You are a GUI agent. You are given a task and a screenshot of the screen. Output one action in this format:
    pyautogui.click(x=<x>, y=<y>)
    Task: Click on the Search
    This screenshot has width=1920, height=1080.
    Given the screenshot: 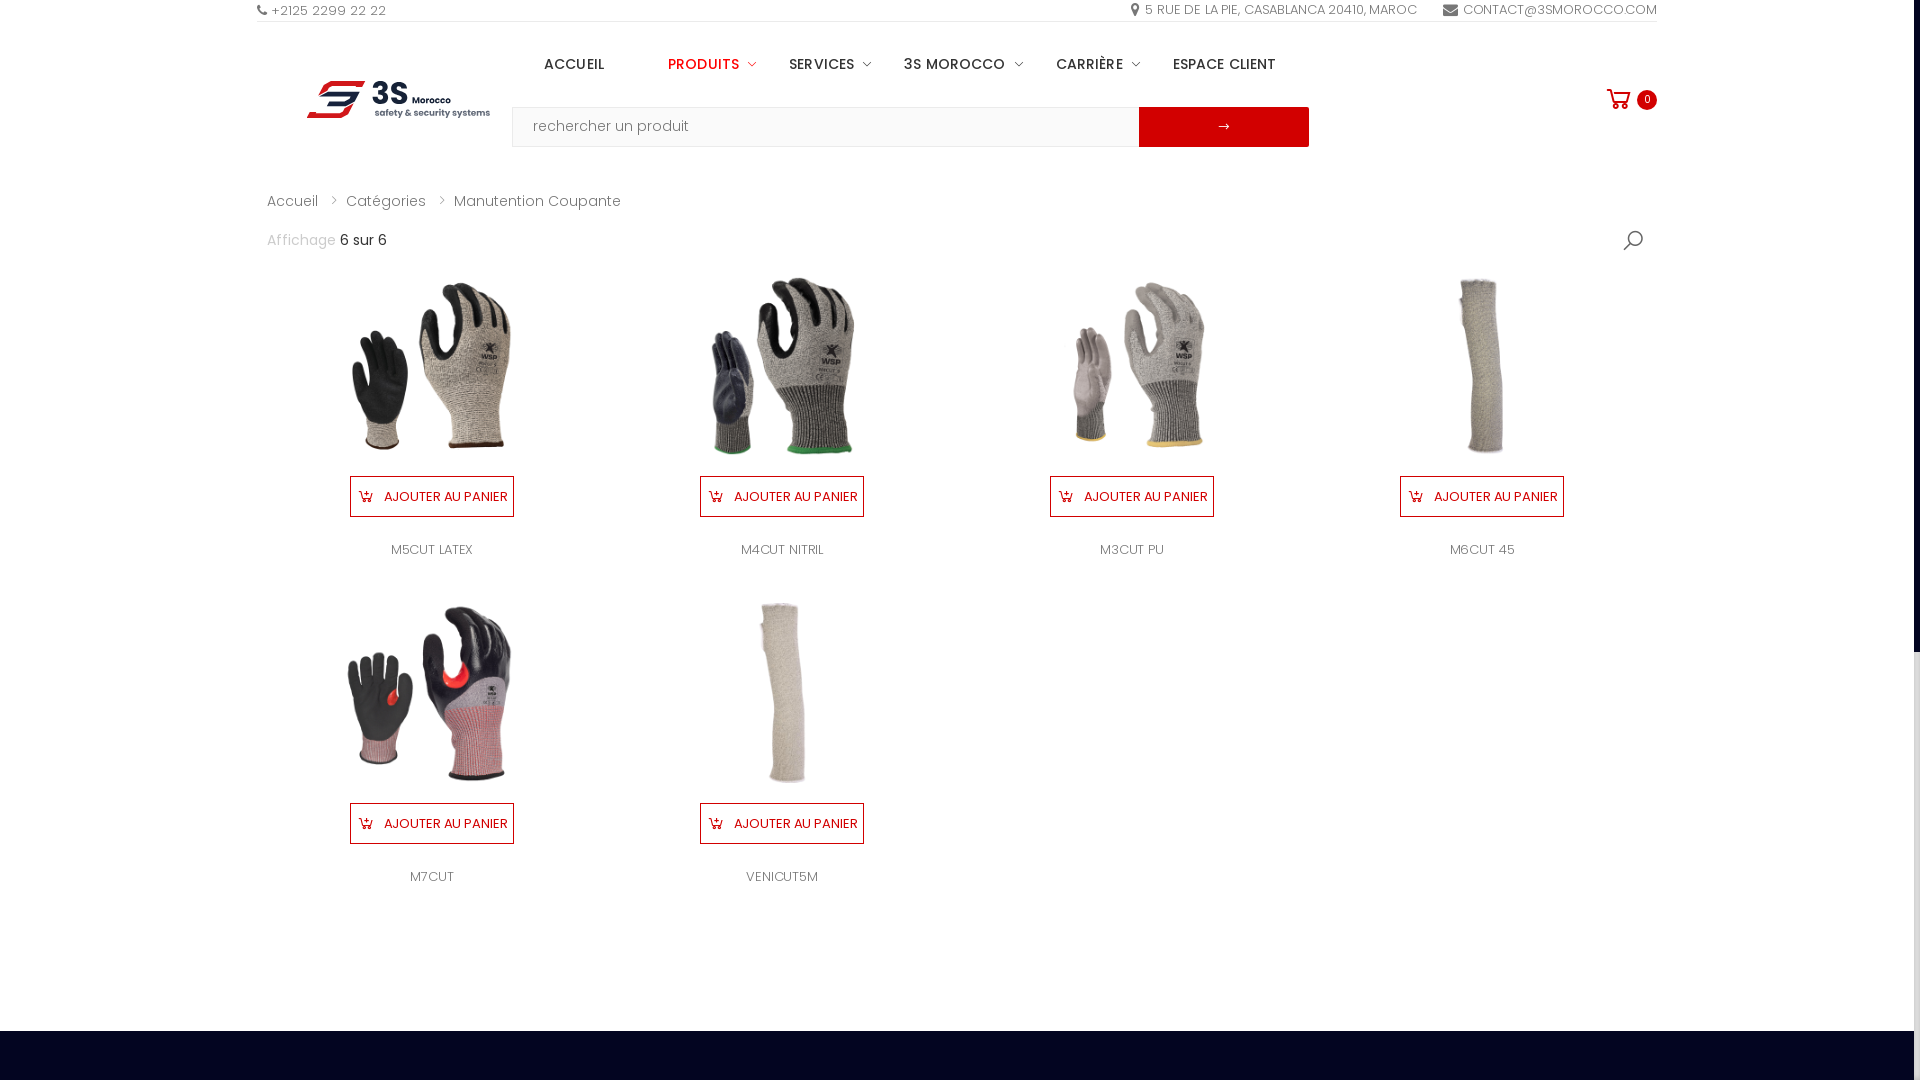 What is the action you would take?
    pyautogui.click(x=1633, y=241)
    